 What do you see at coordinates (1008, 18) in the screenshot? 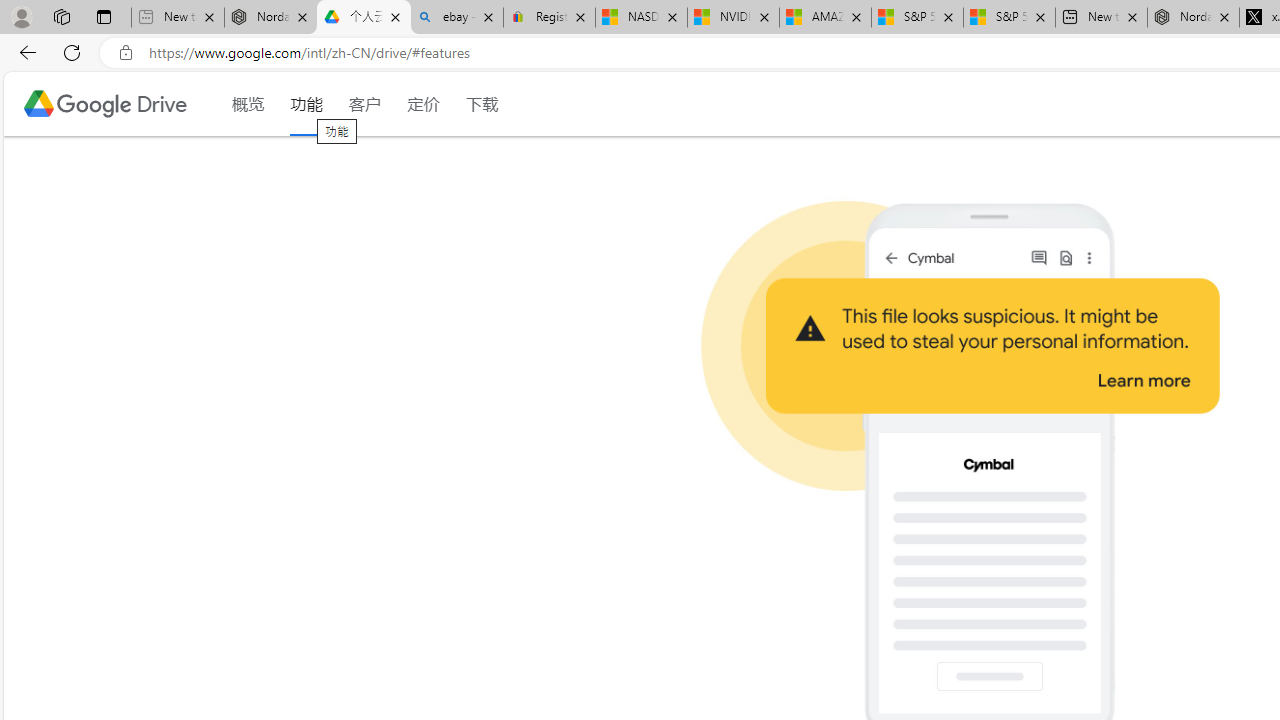
I see `S&P 500, Nasdaq end lower, weighed by Nvidia dip | Watch` at bounding box center [1008, 18].